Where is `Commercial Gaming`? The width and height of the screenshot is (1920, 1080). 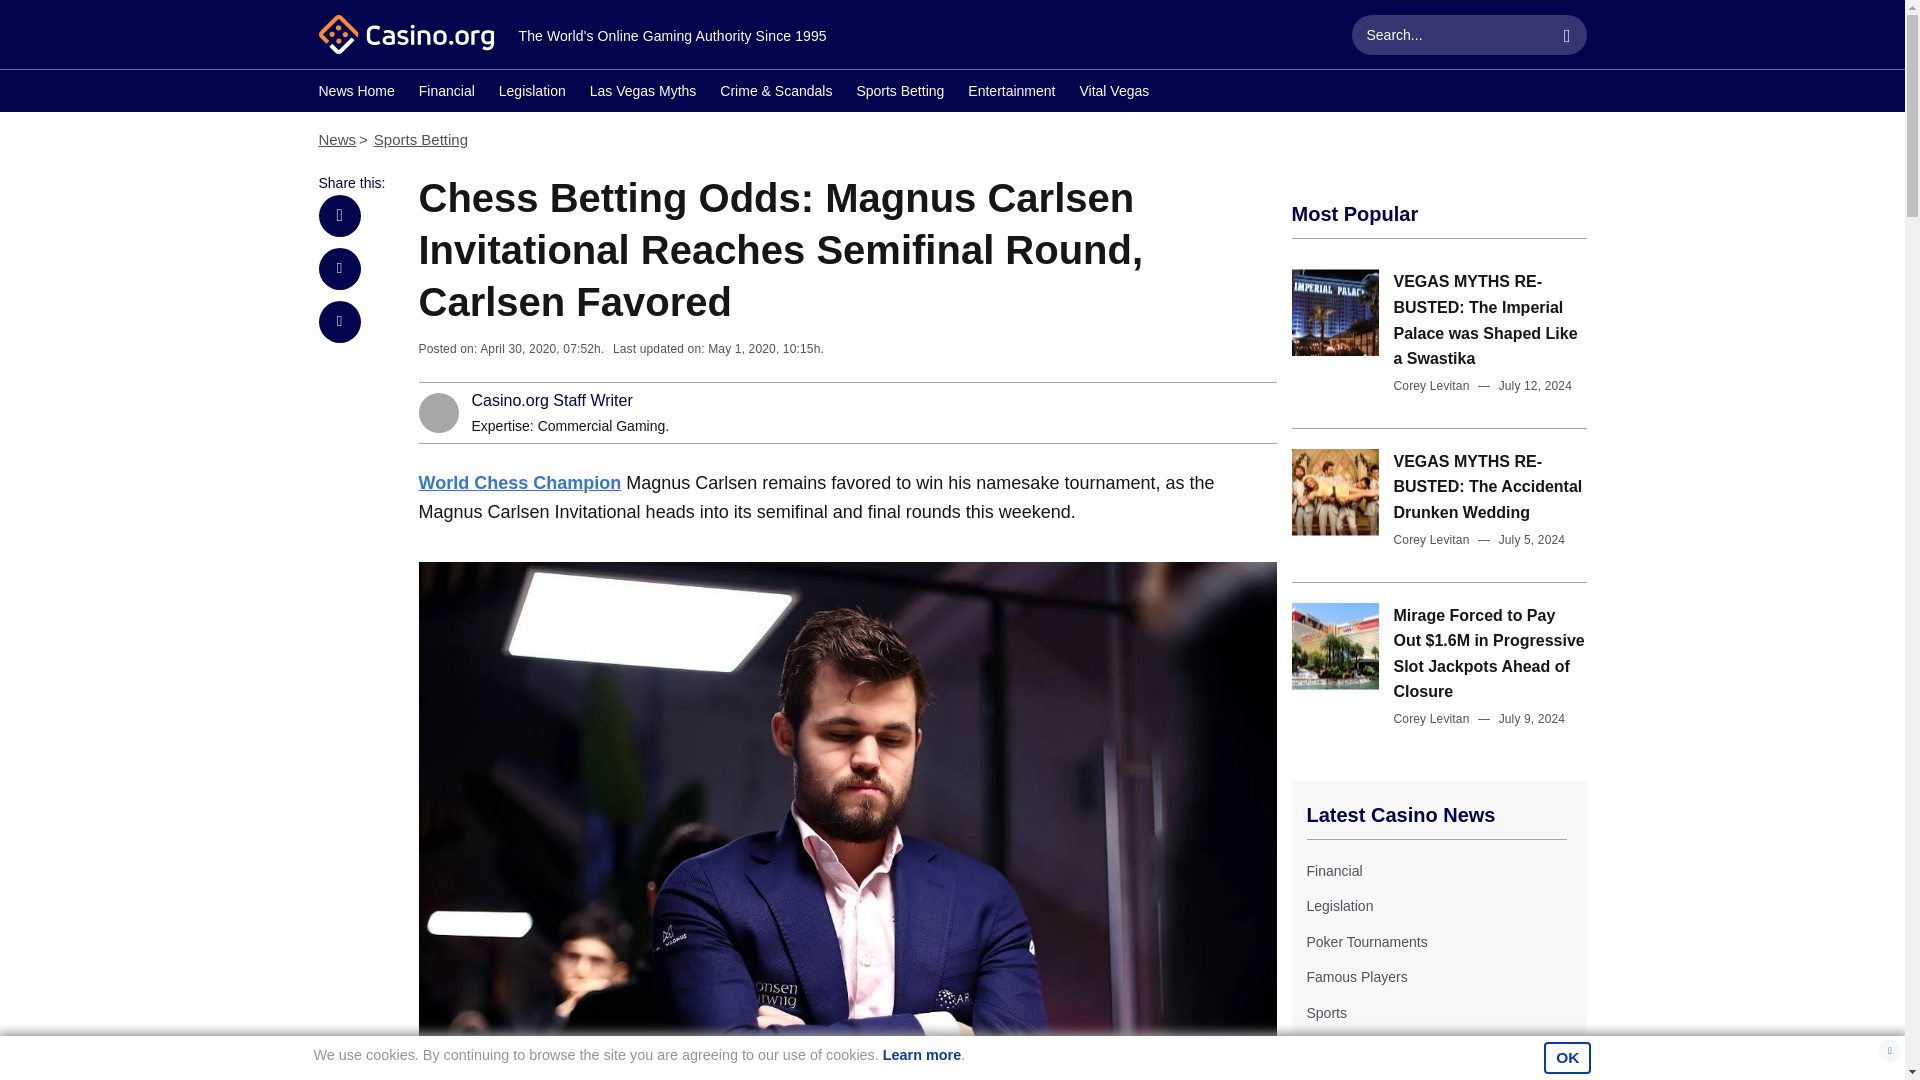
Commercial Gaming is located at coordinates (602, 426).